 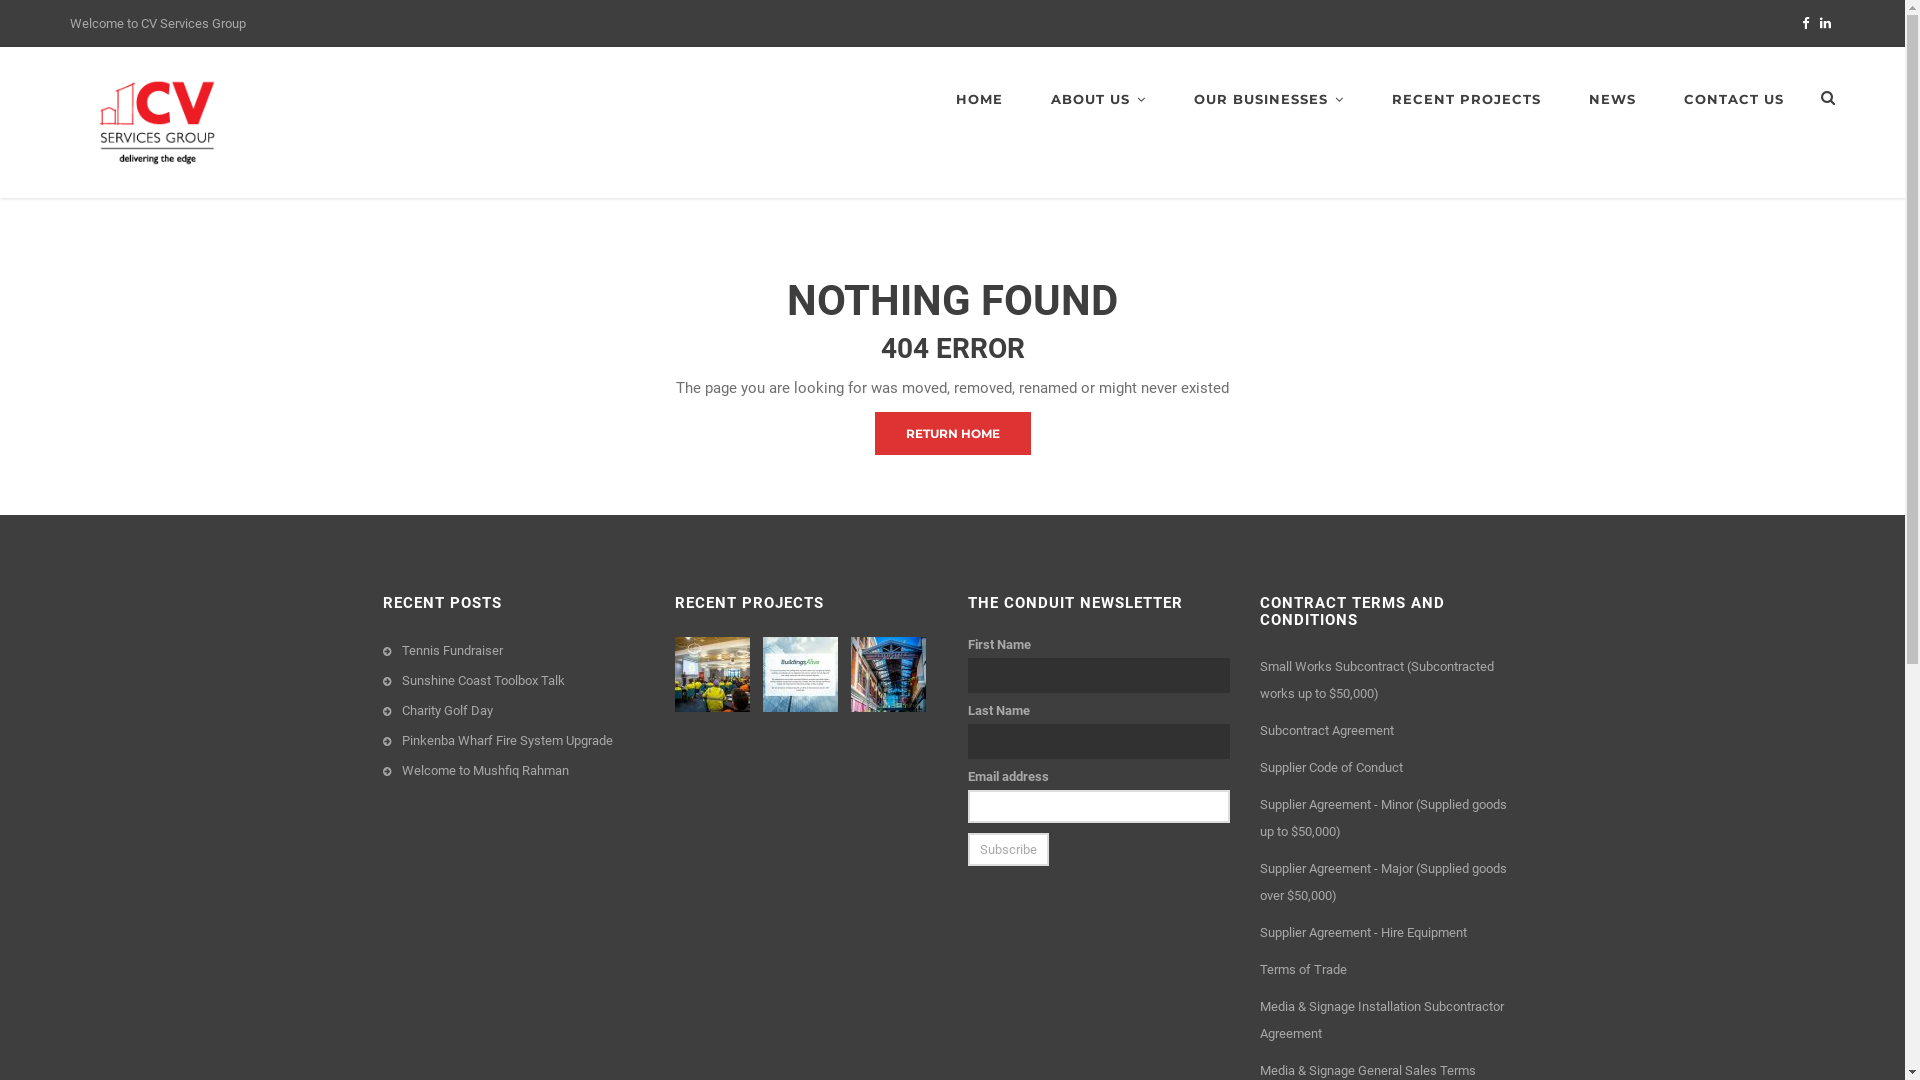 I want to click on Supplier Agreement - Major (Supplied goods over $50,000), so click(x=1384, y=882).